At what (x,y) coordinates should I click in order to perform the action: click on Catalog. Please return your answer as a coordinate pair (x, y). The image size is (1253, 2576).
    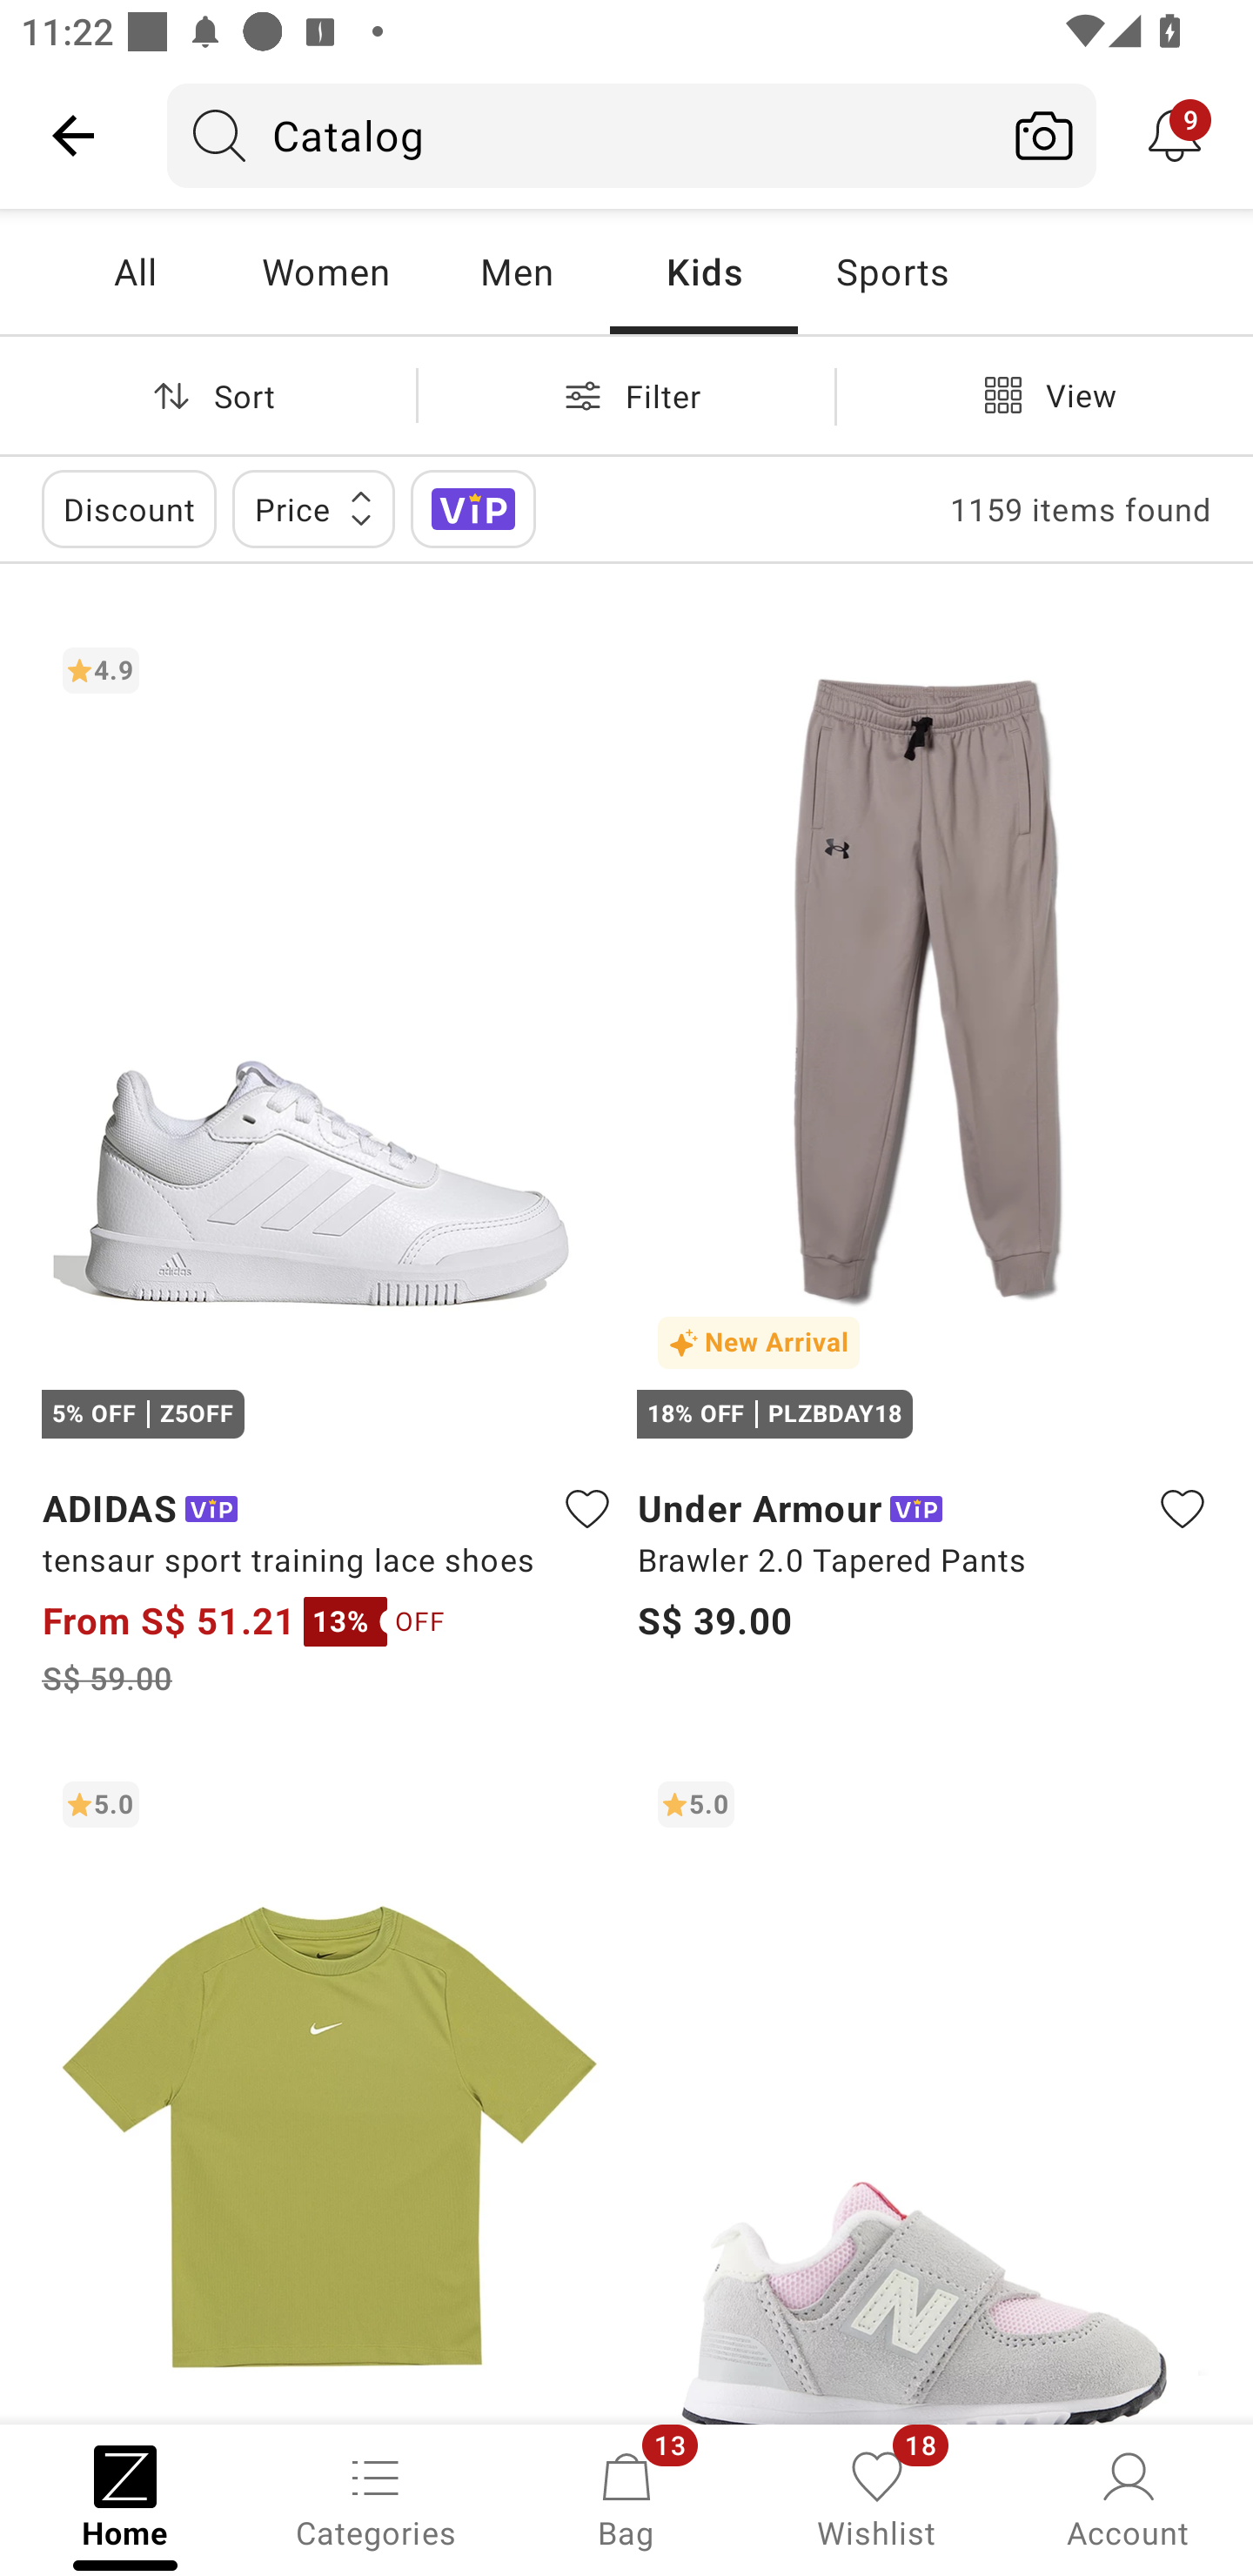
    Looking at the image, I should click on (580, 135).